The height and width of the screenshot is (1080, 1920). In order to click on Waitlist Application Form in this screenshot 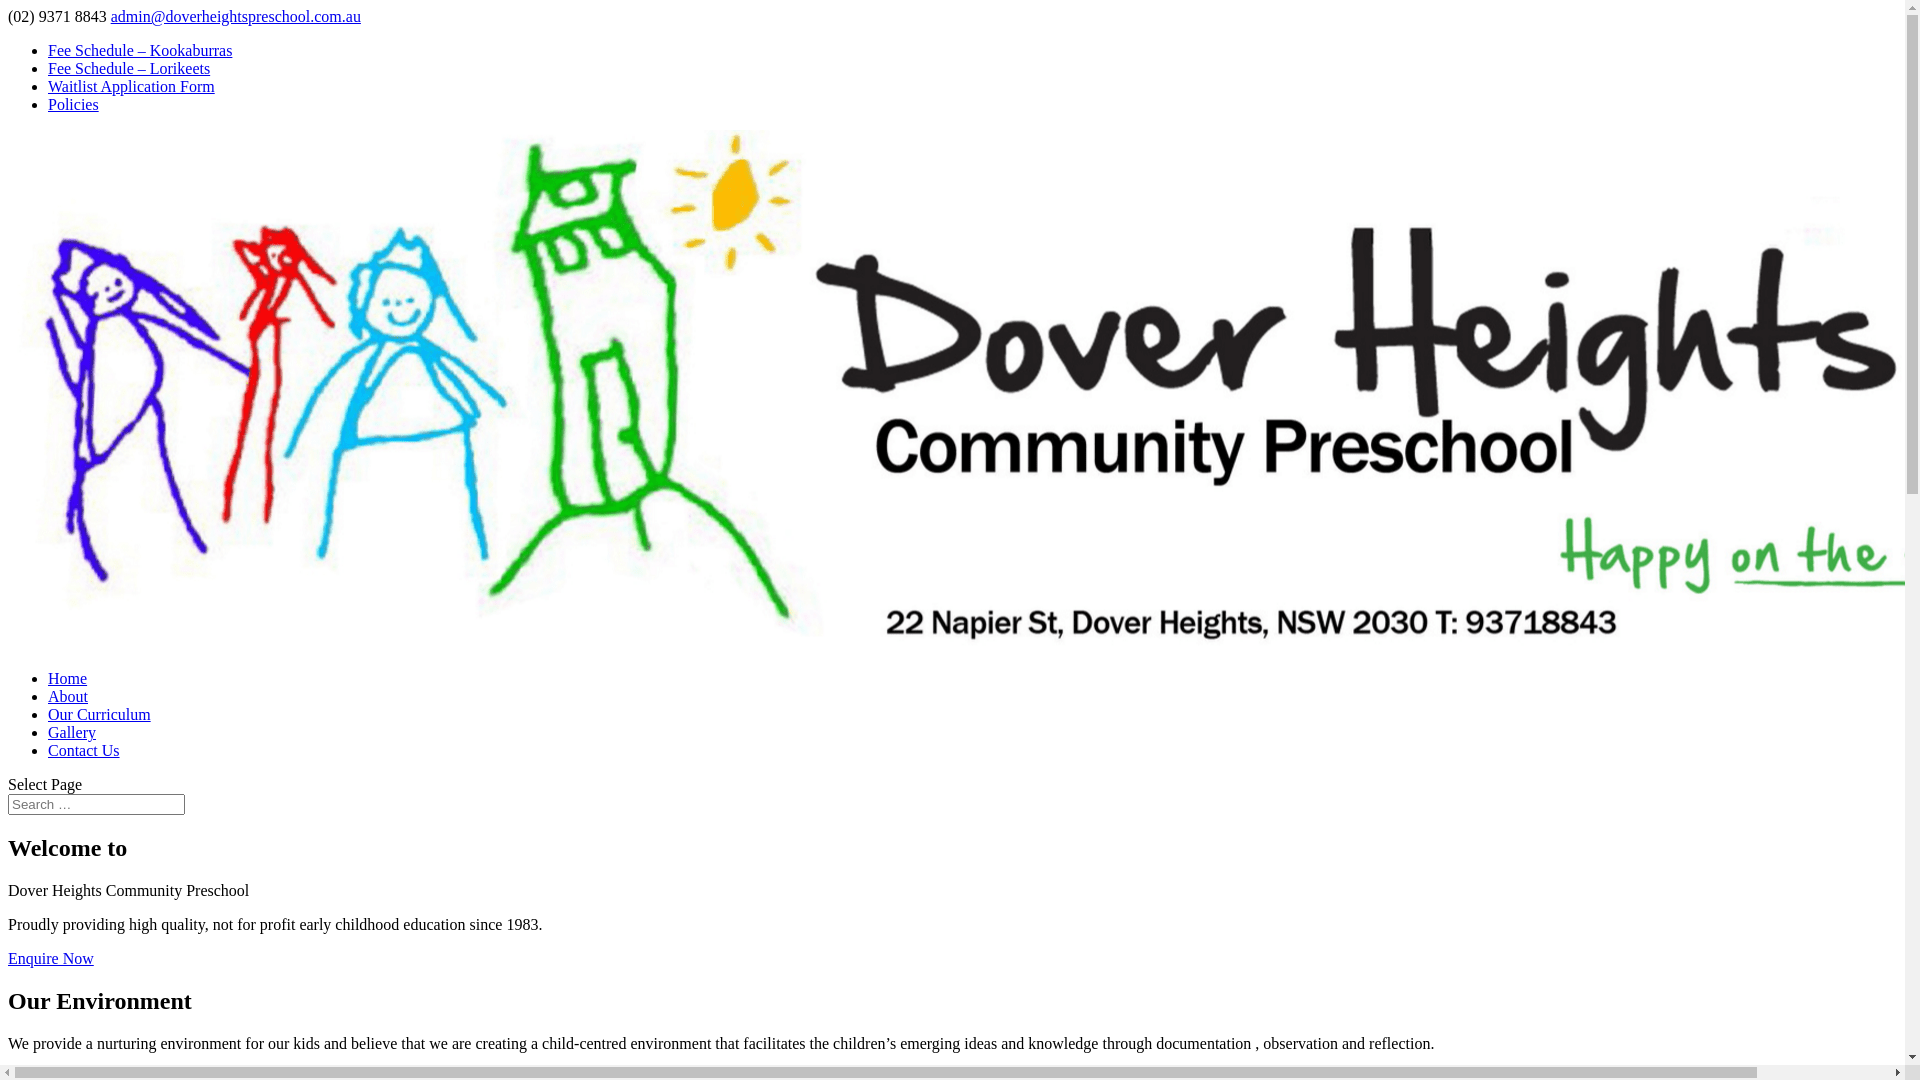, I will do `click(132, 86)`.